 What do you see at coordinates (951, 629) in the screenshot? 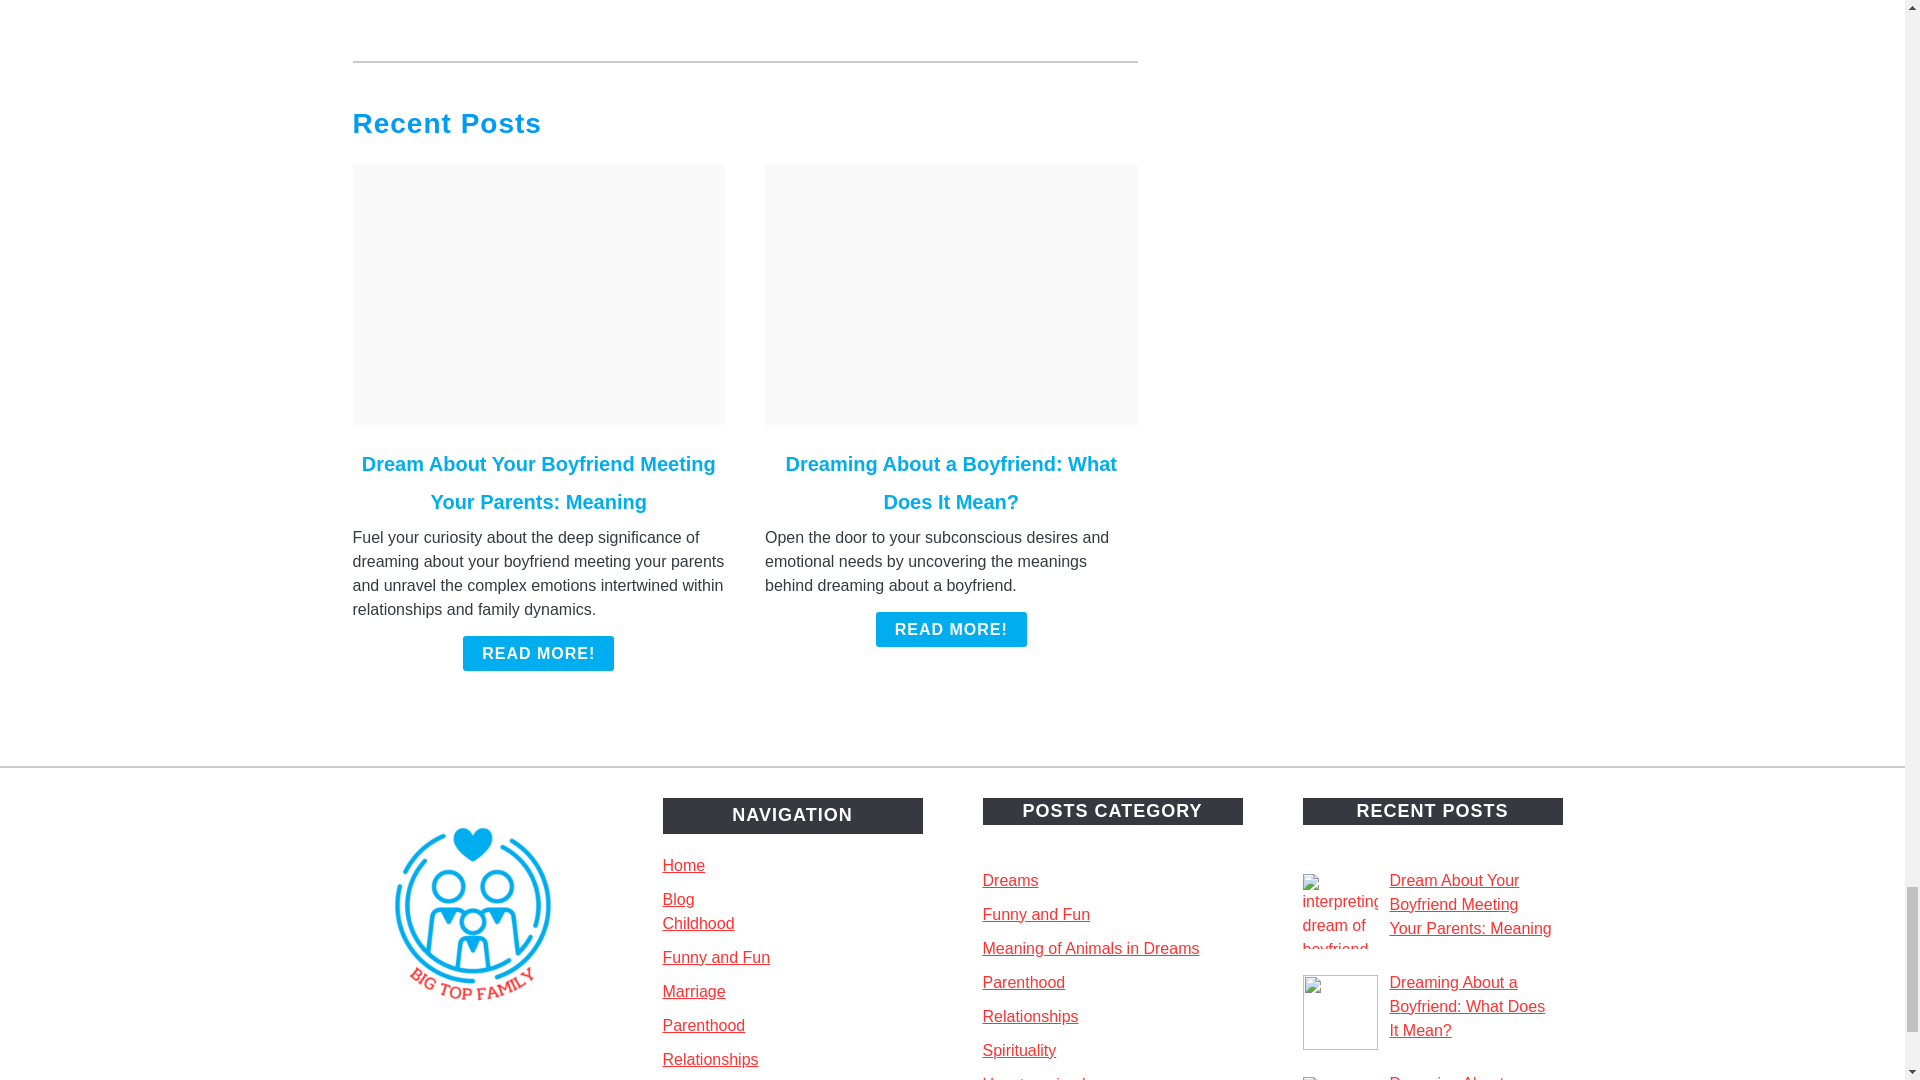
I see `READ MORE!` at bounding box center [951, 629].